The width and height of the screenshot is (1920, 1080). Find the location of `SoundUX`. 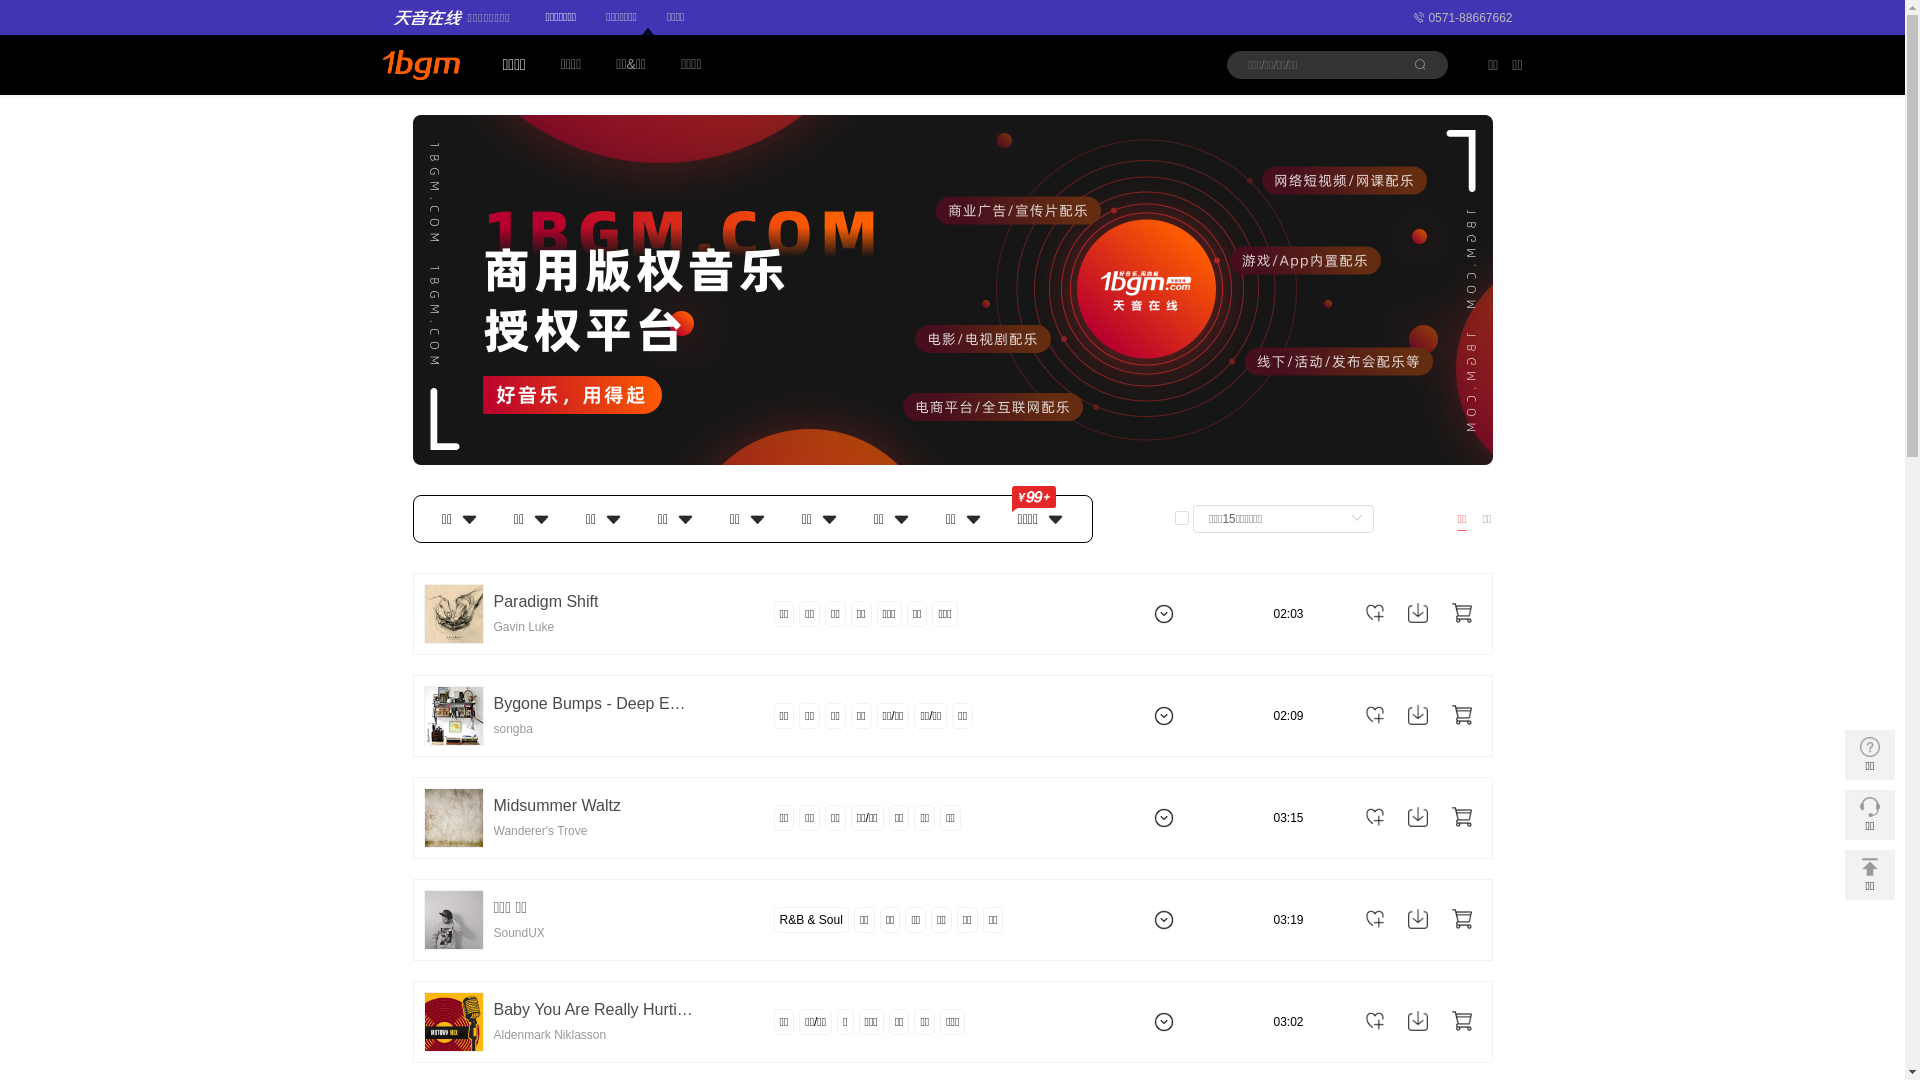

SoundUX is located at coordinates (519, 934).